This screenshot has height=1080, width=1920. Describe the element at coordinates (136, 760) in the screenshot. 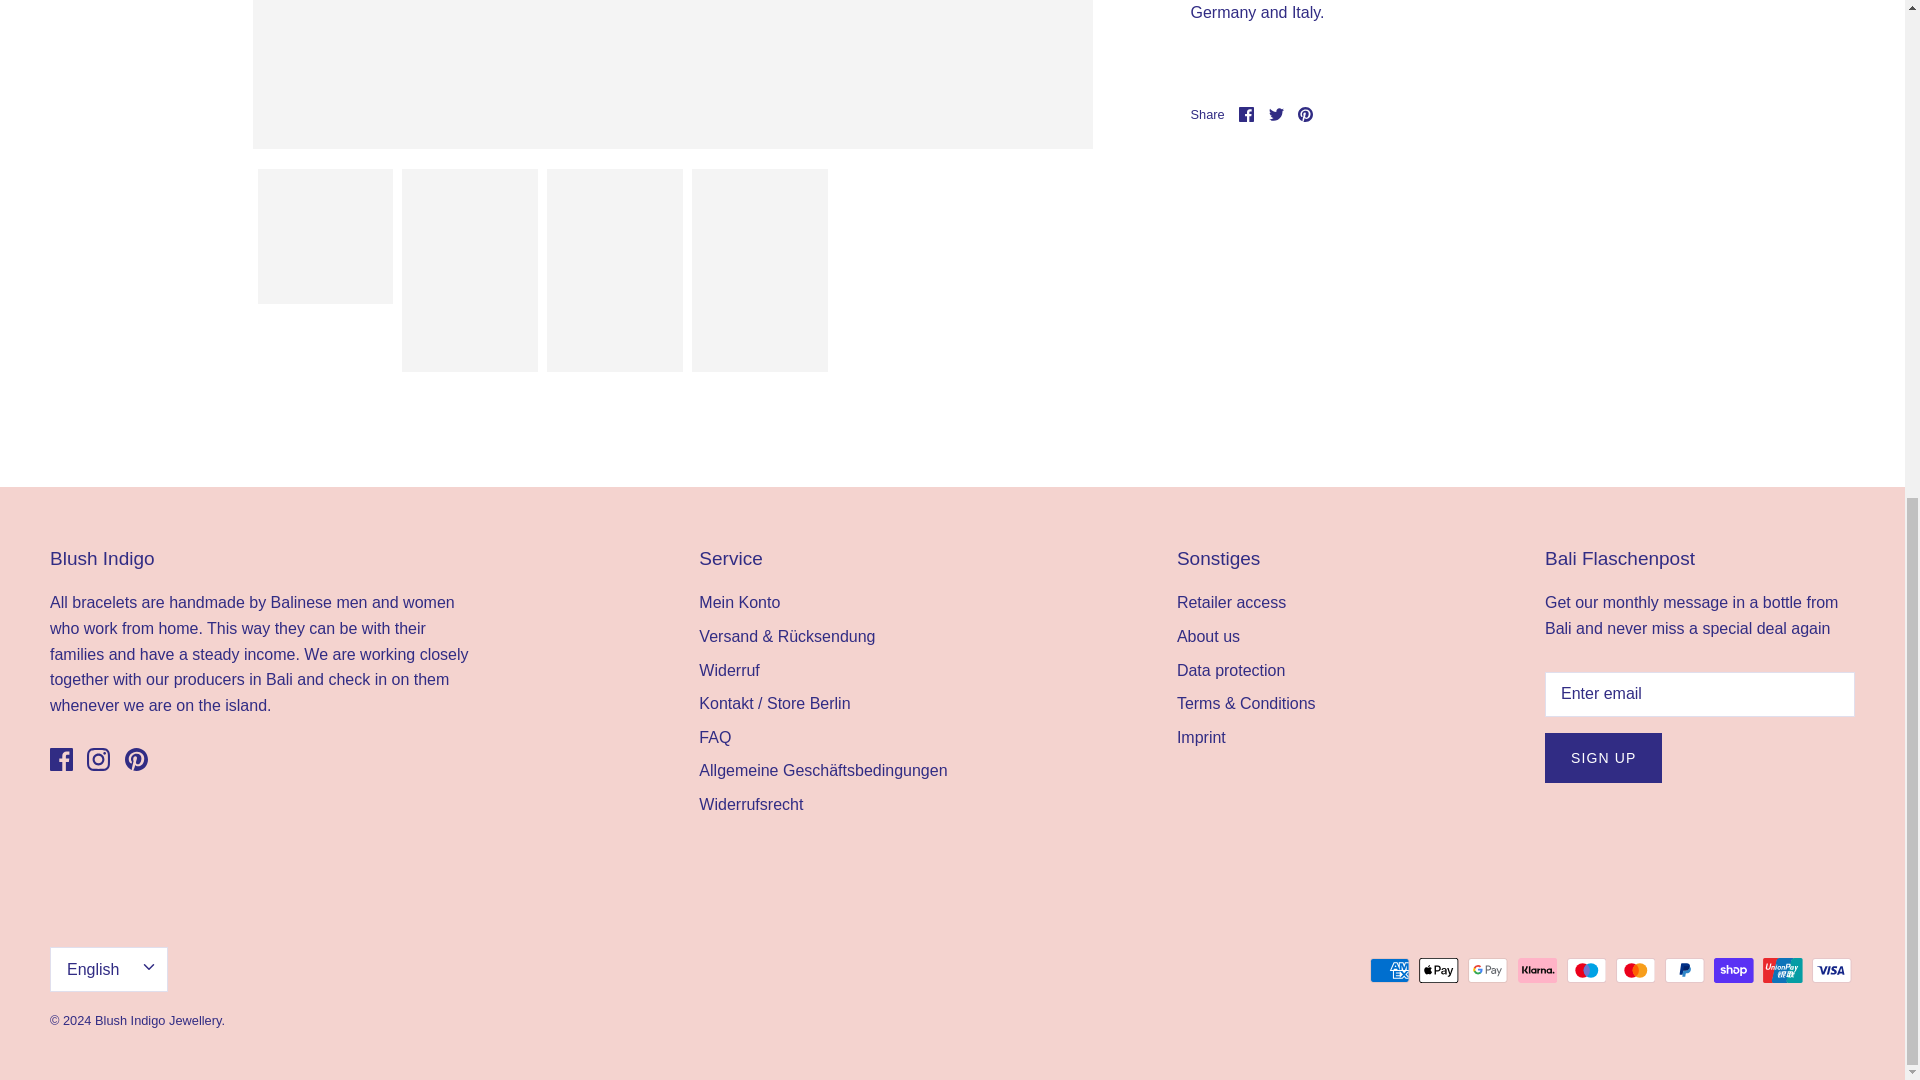

I see `Pinterest` at that location.